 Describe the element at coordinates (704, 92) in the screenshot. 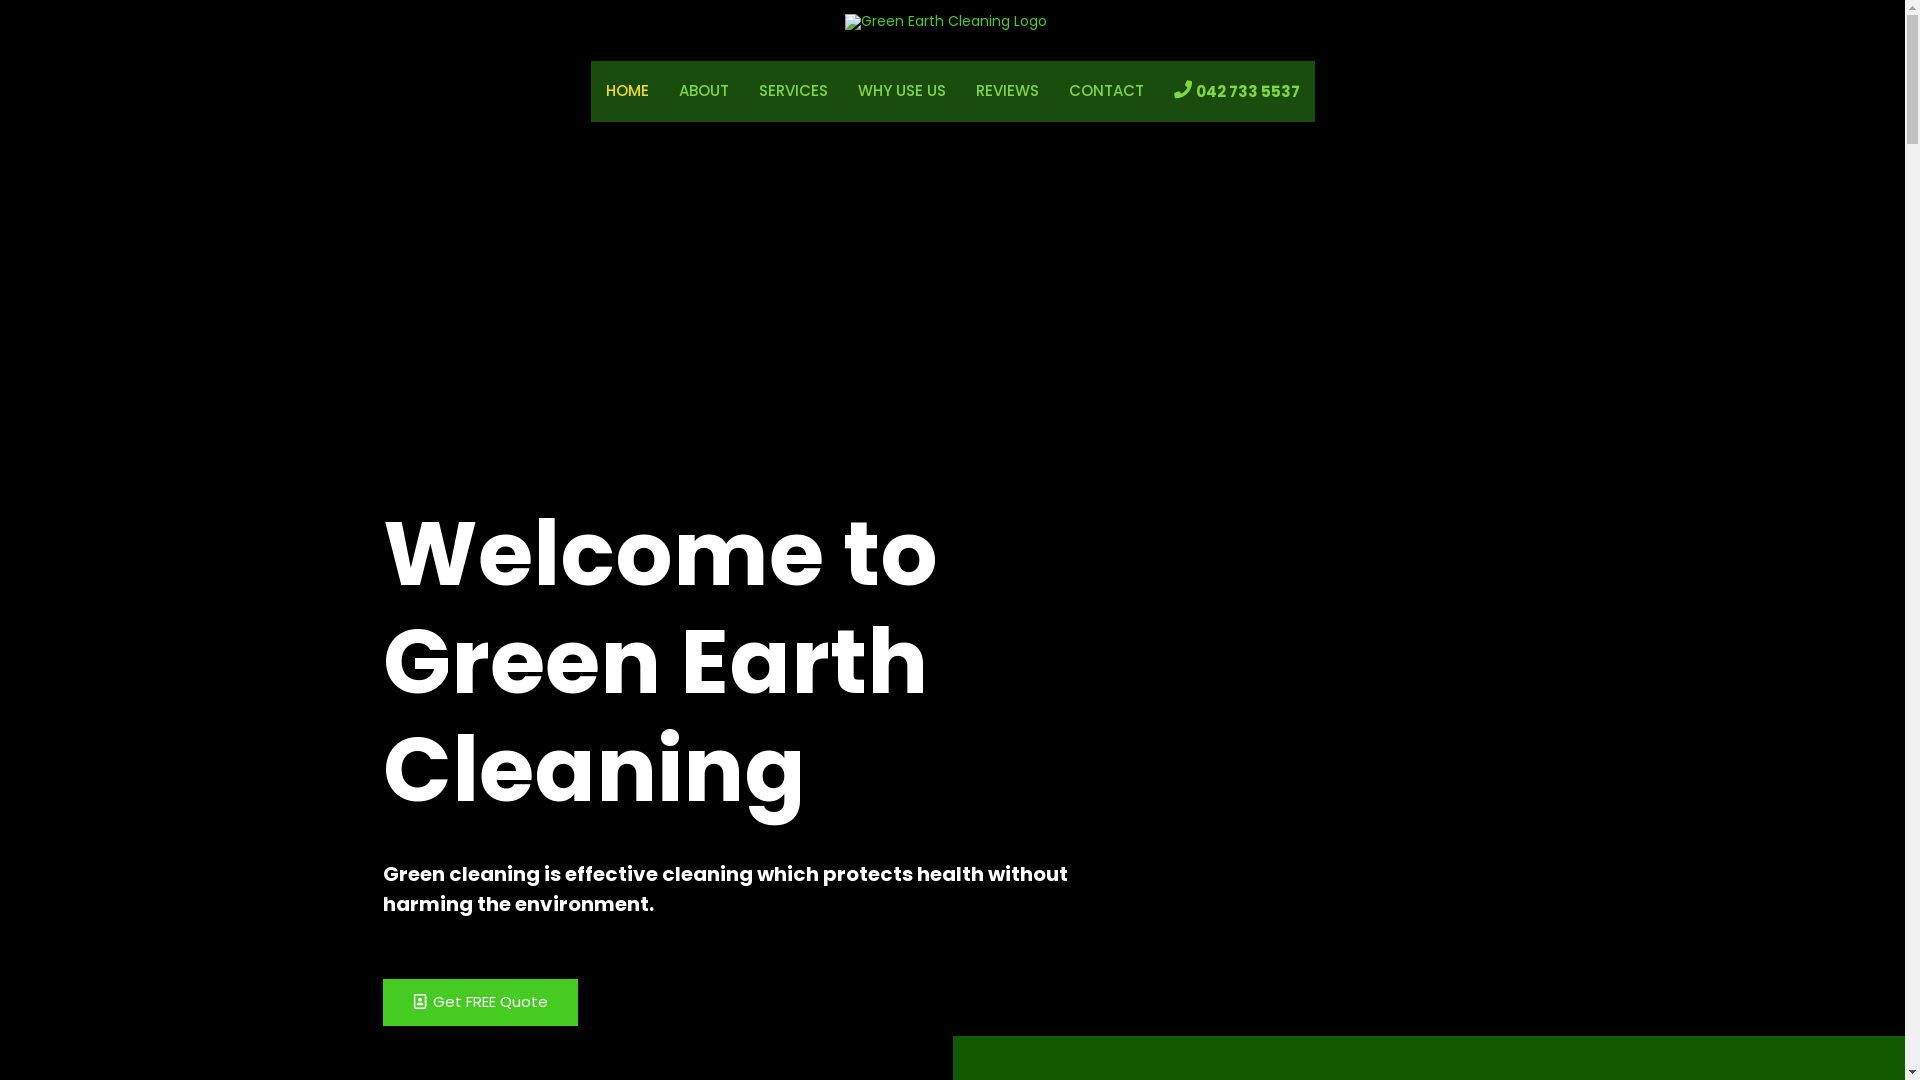

I see `ABOUT` at that location.